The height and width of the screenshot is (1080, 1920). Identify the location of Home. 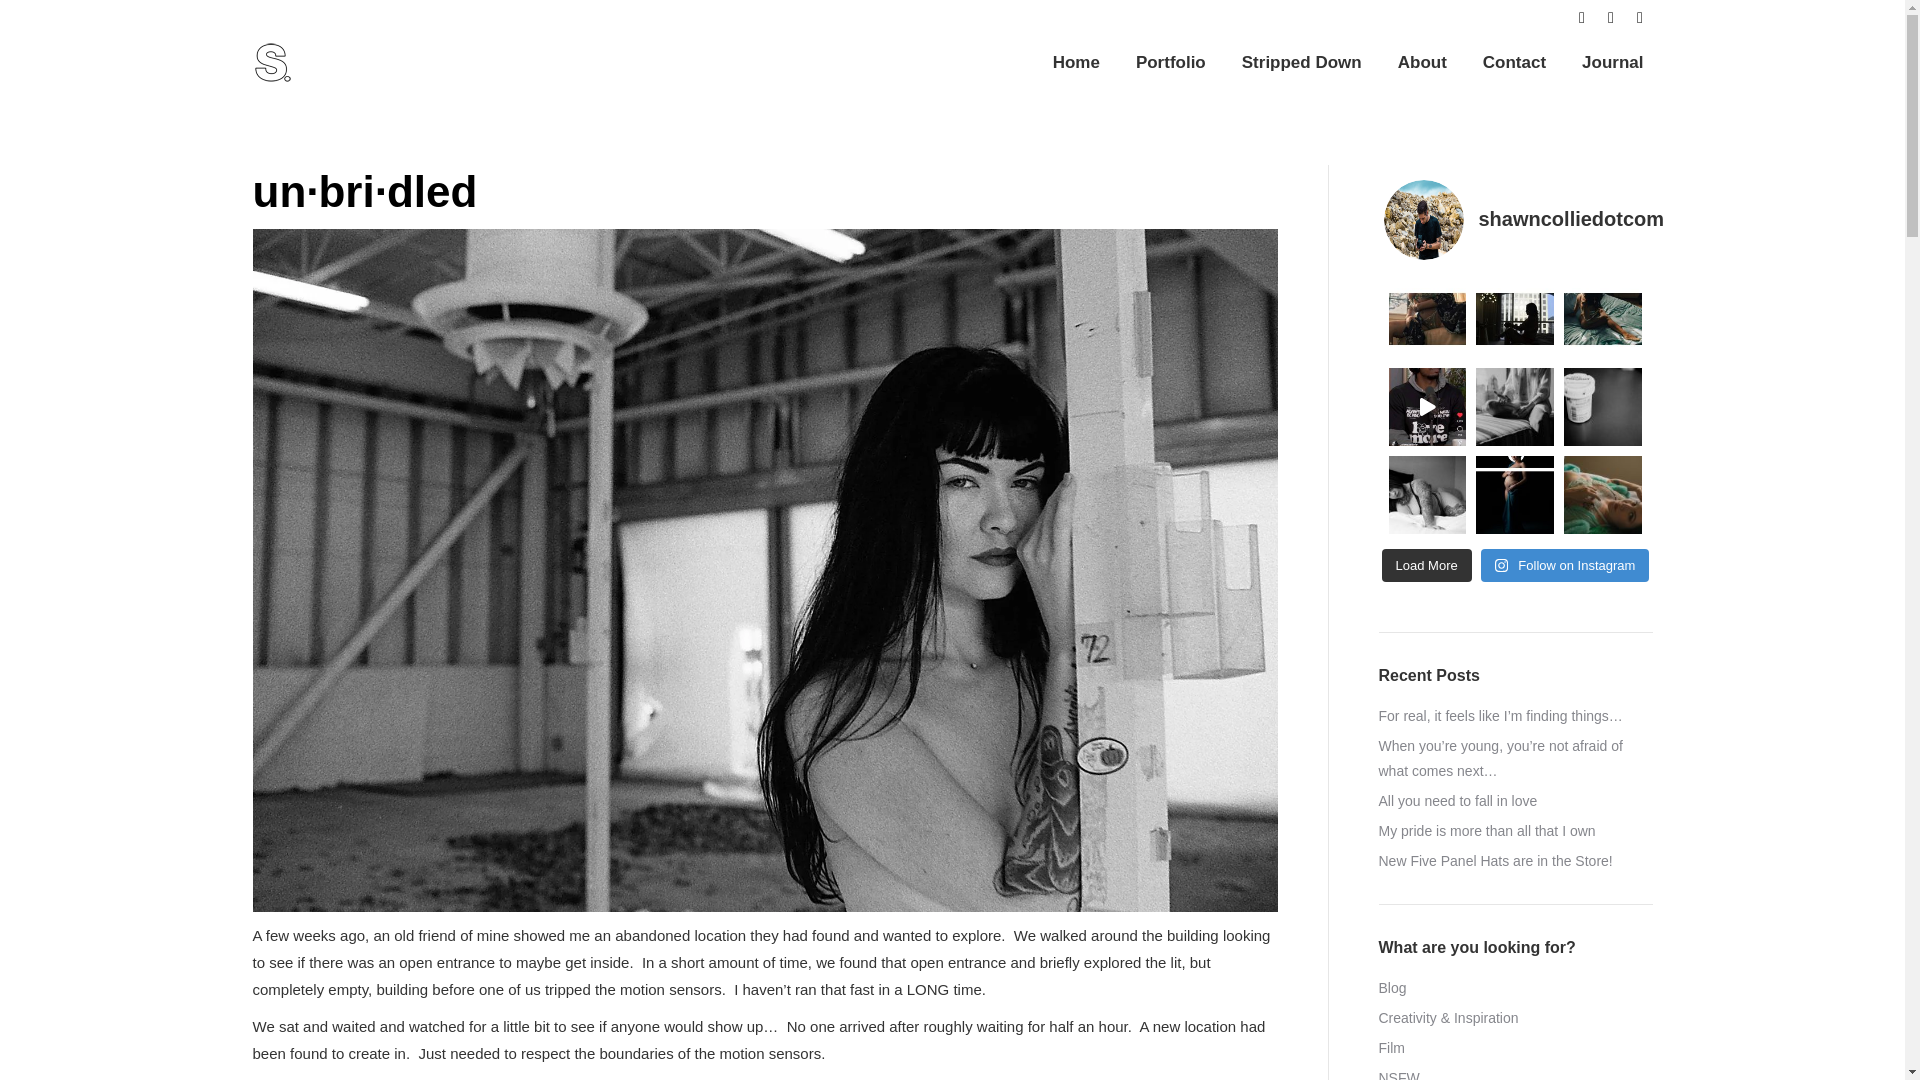
(1076, 62).